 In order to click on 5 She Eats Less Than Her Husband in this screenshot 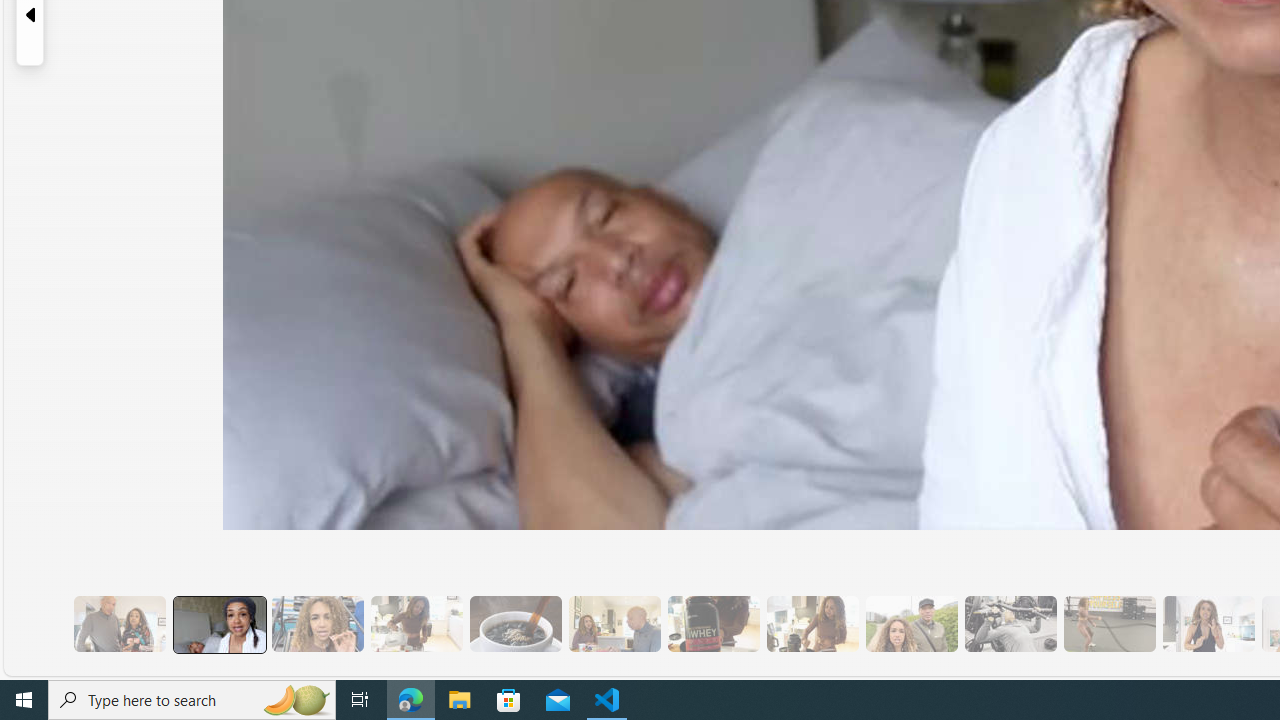, I will do `click(614, 624)`.